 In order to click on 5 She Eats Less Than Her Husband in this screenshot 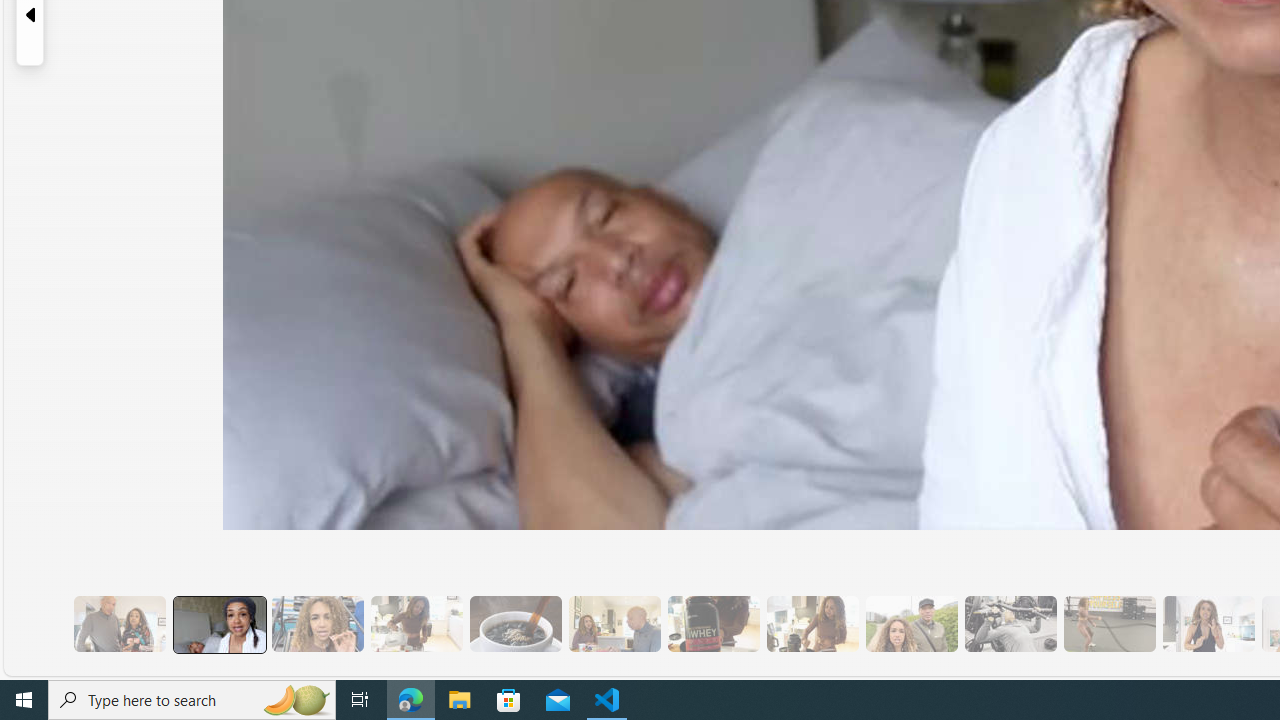, I will do `click(614, 624)`.